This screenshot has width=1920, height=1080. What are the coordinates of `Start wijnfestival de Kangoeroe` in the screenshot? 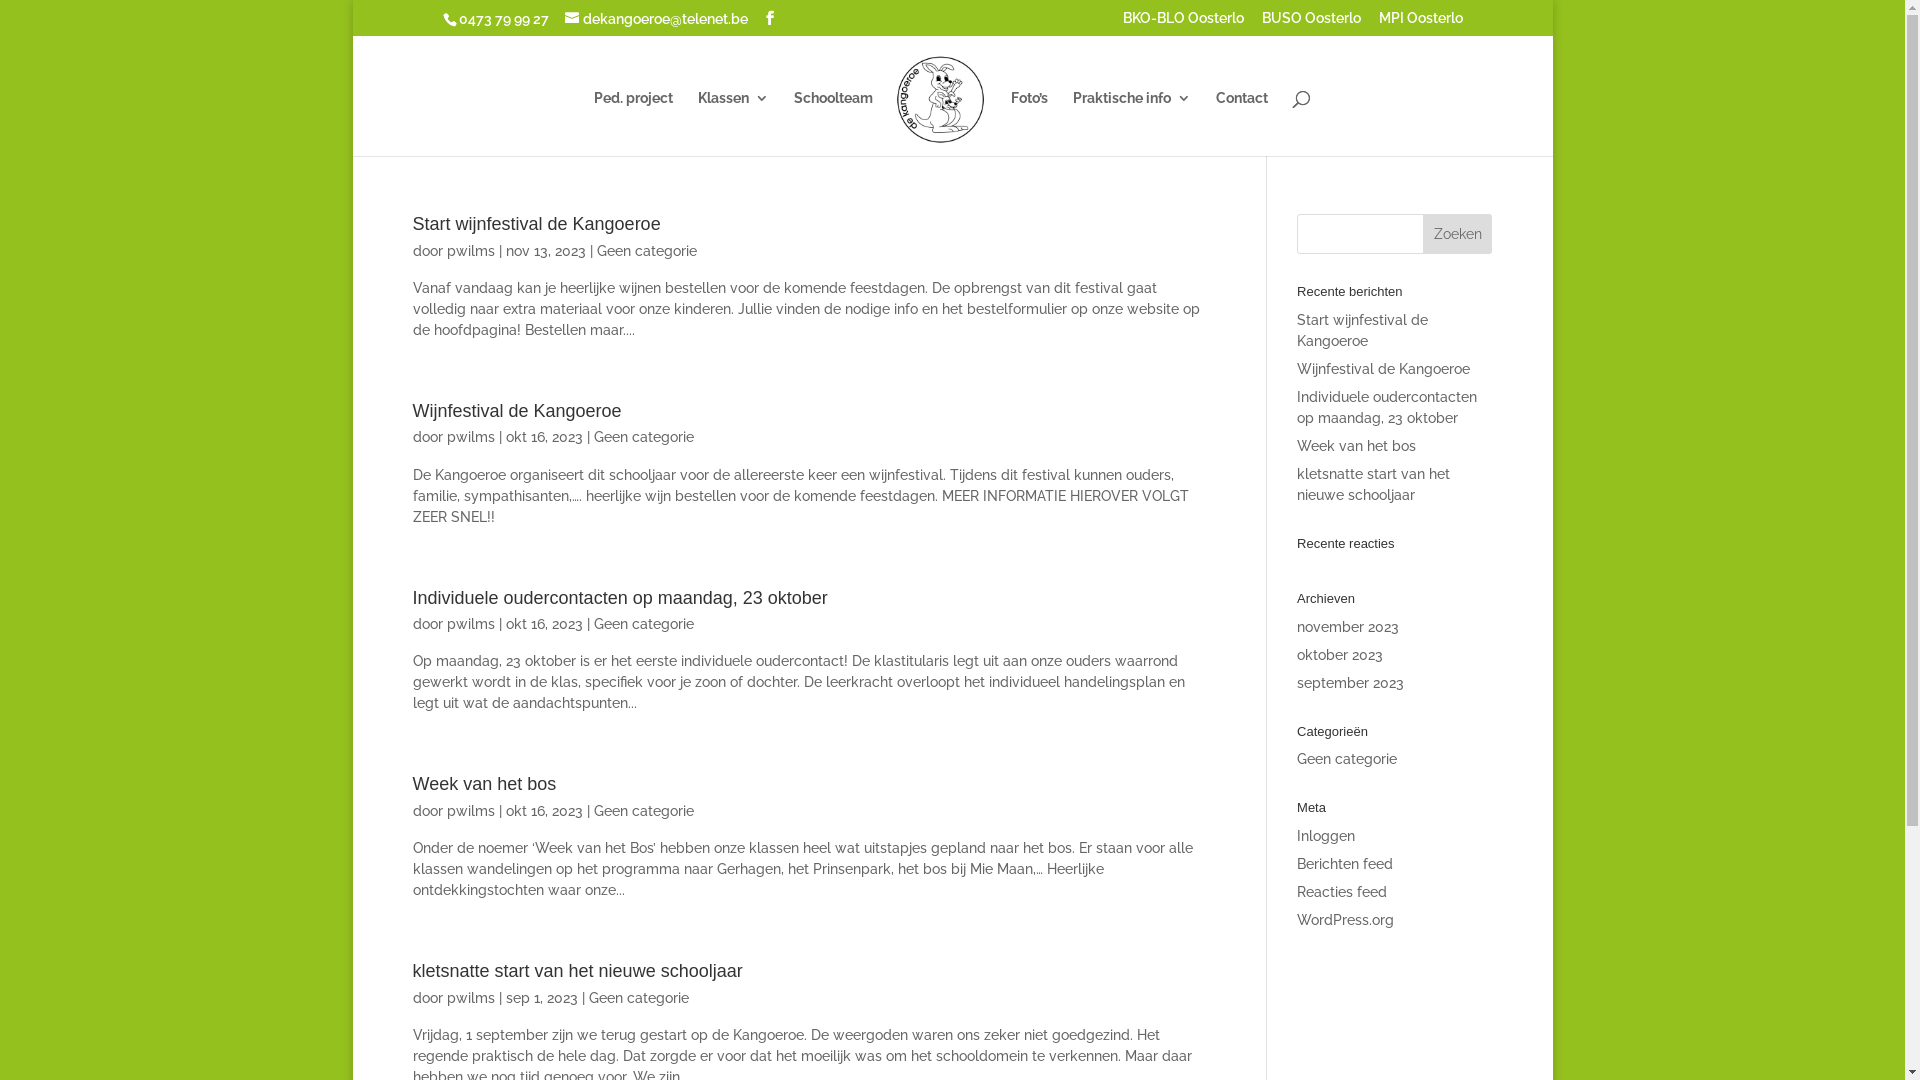 It's located at (536, 224).